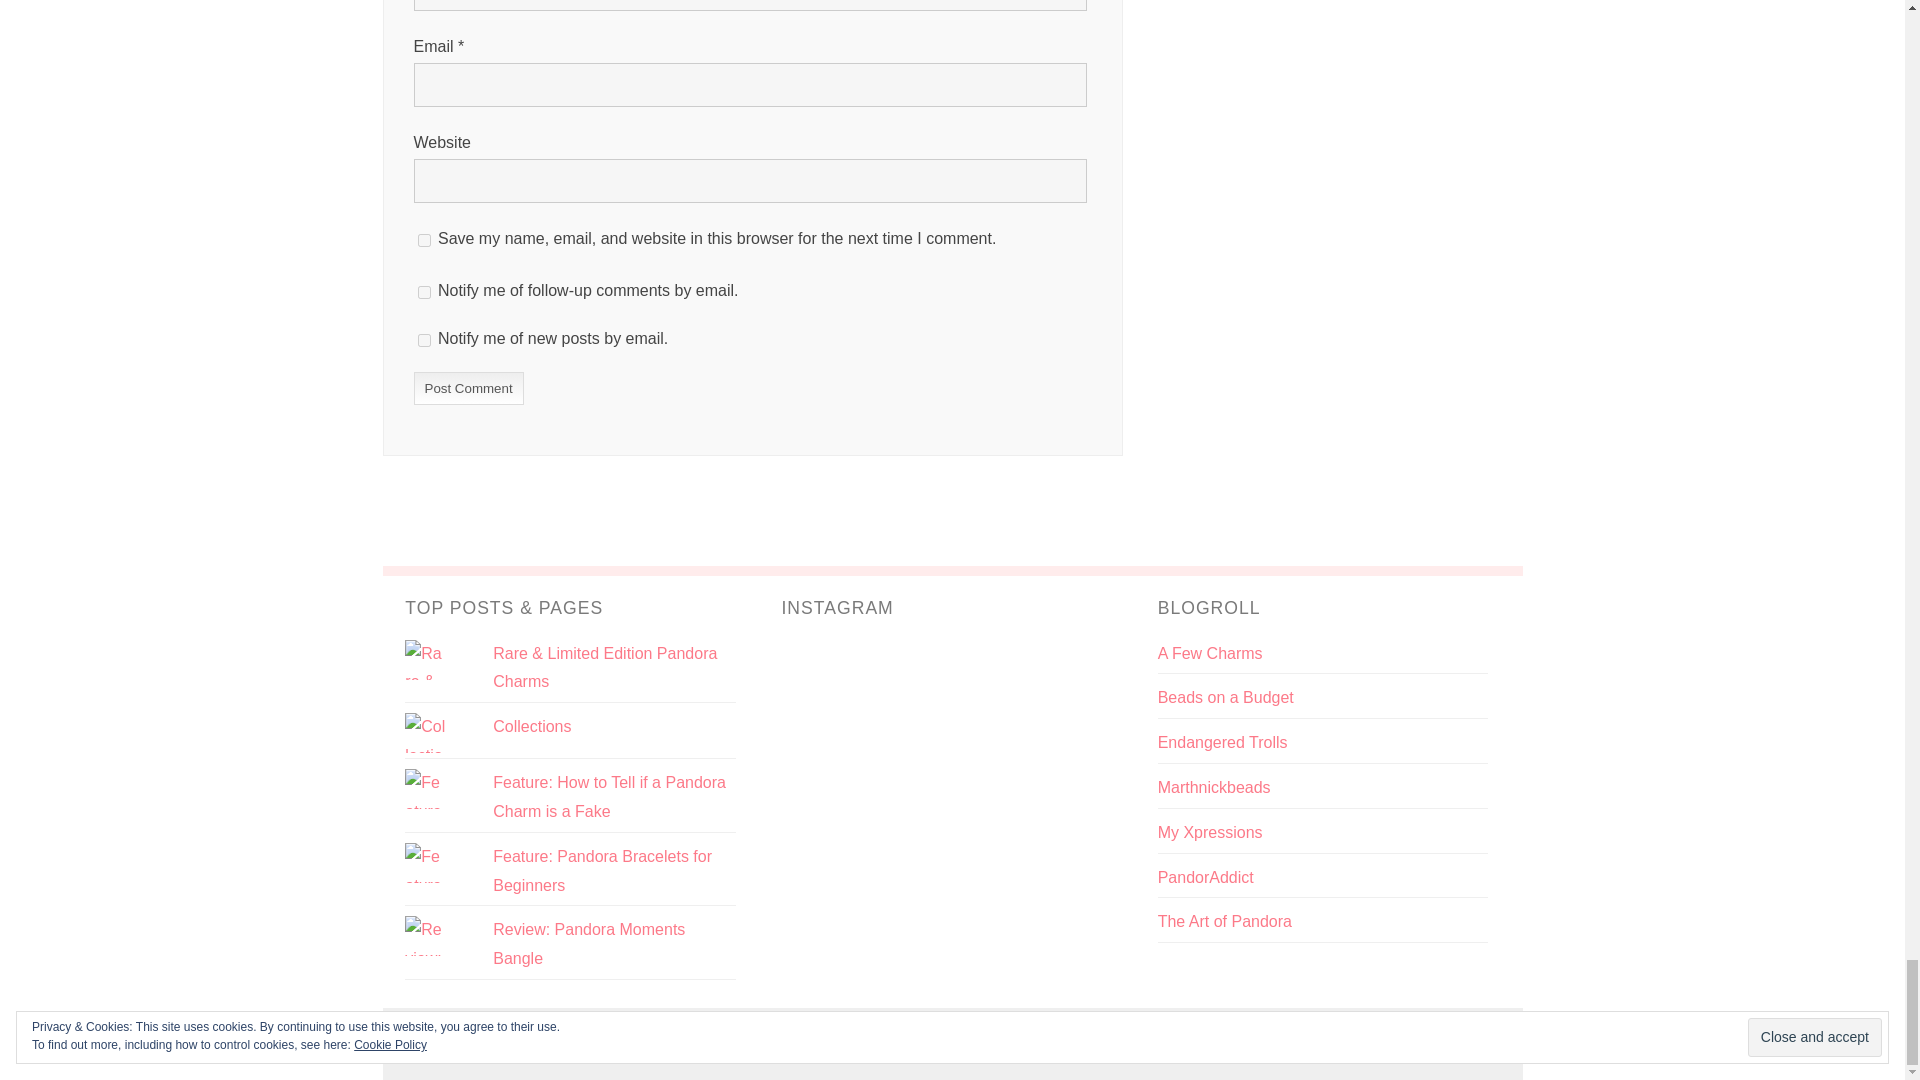  I want to click on Feature: Pandora Bracelets for Beginners, so click(602, 870).